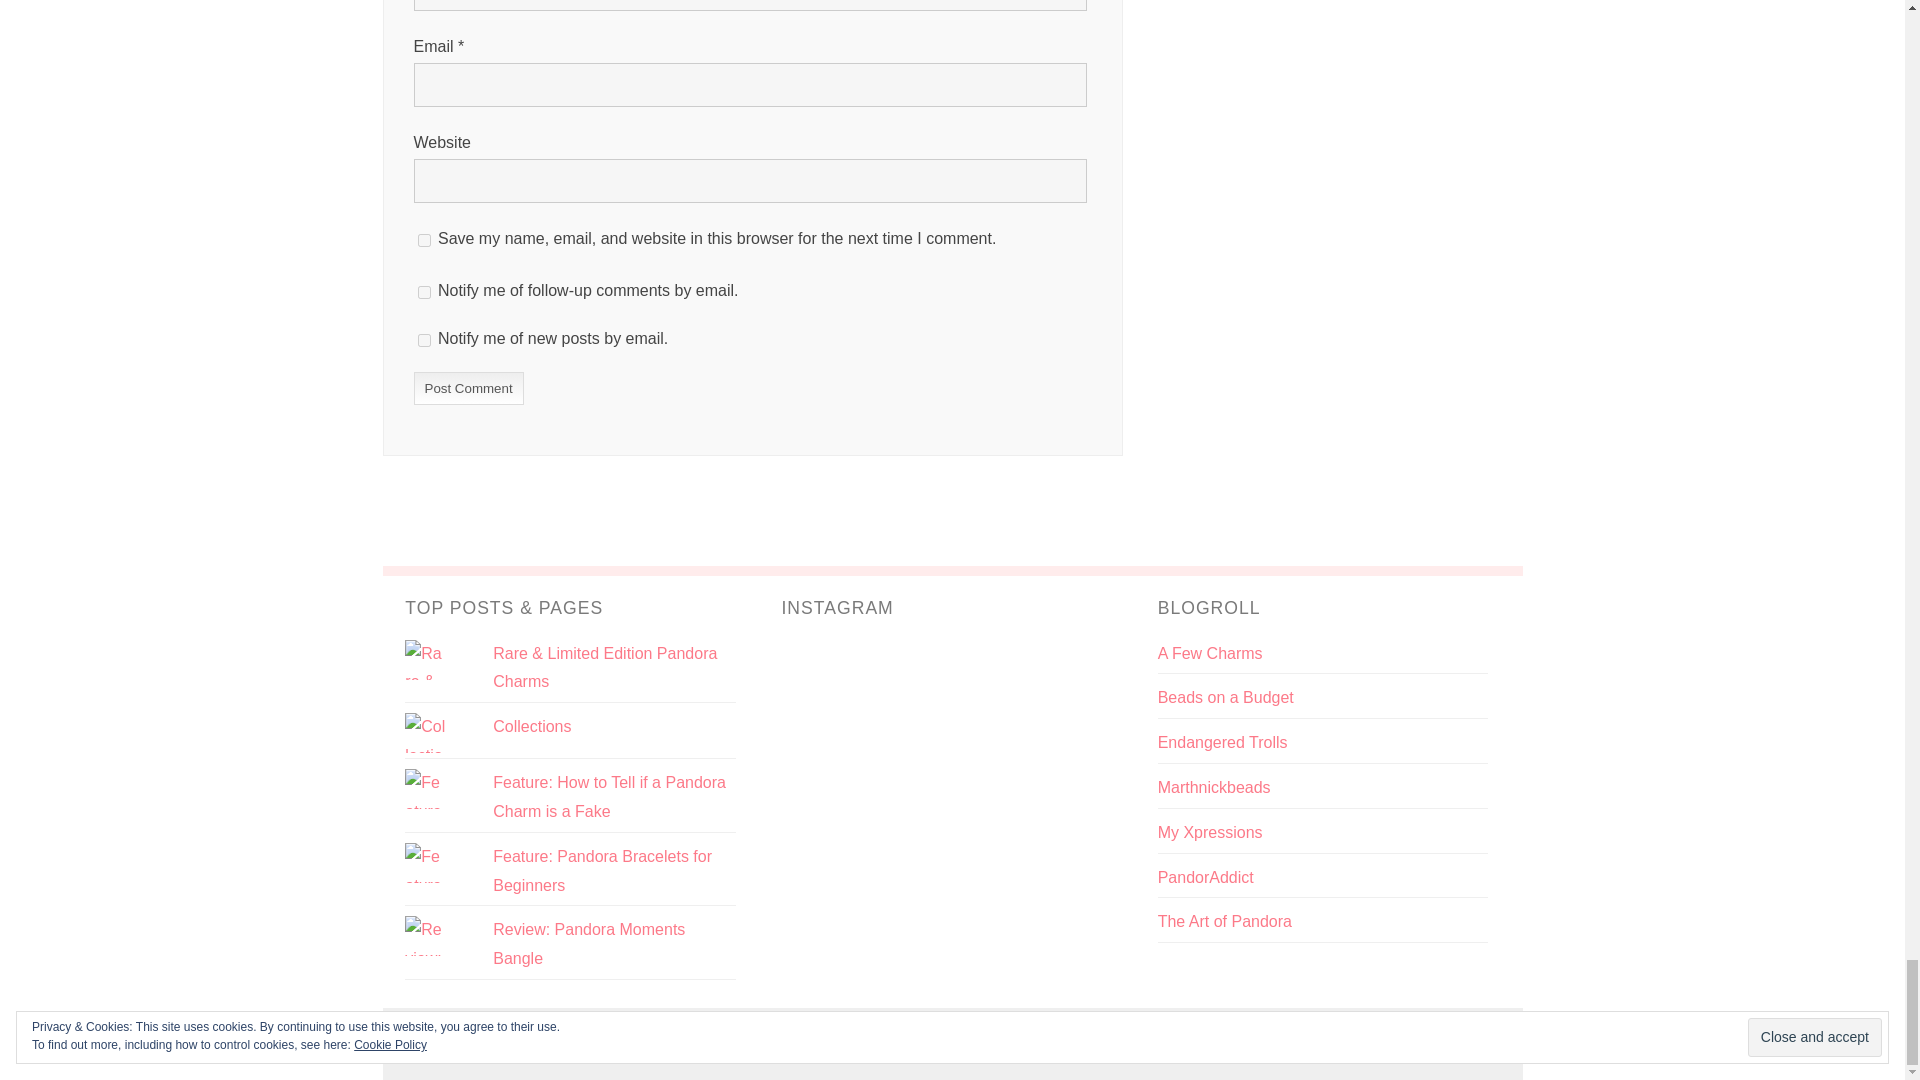  I want to click on Feature: Pandora Bracelets for Beginners, so click(602, 870).